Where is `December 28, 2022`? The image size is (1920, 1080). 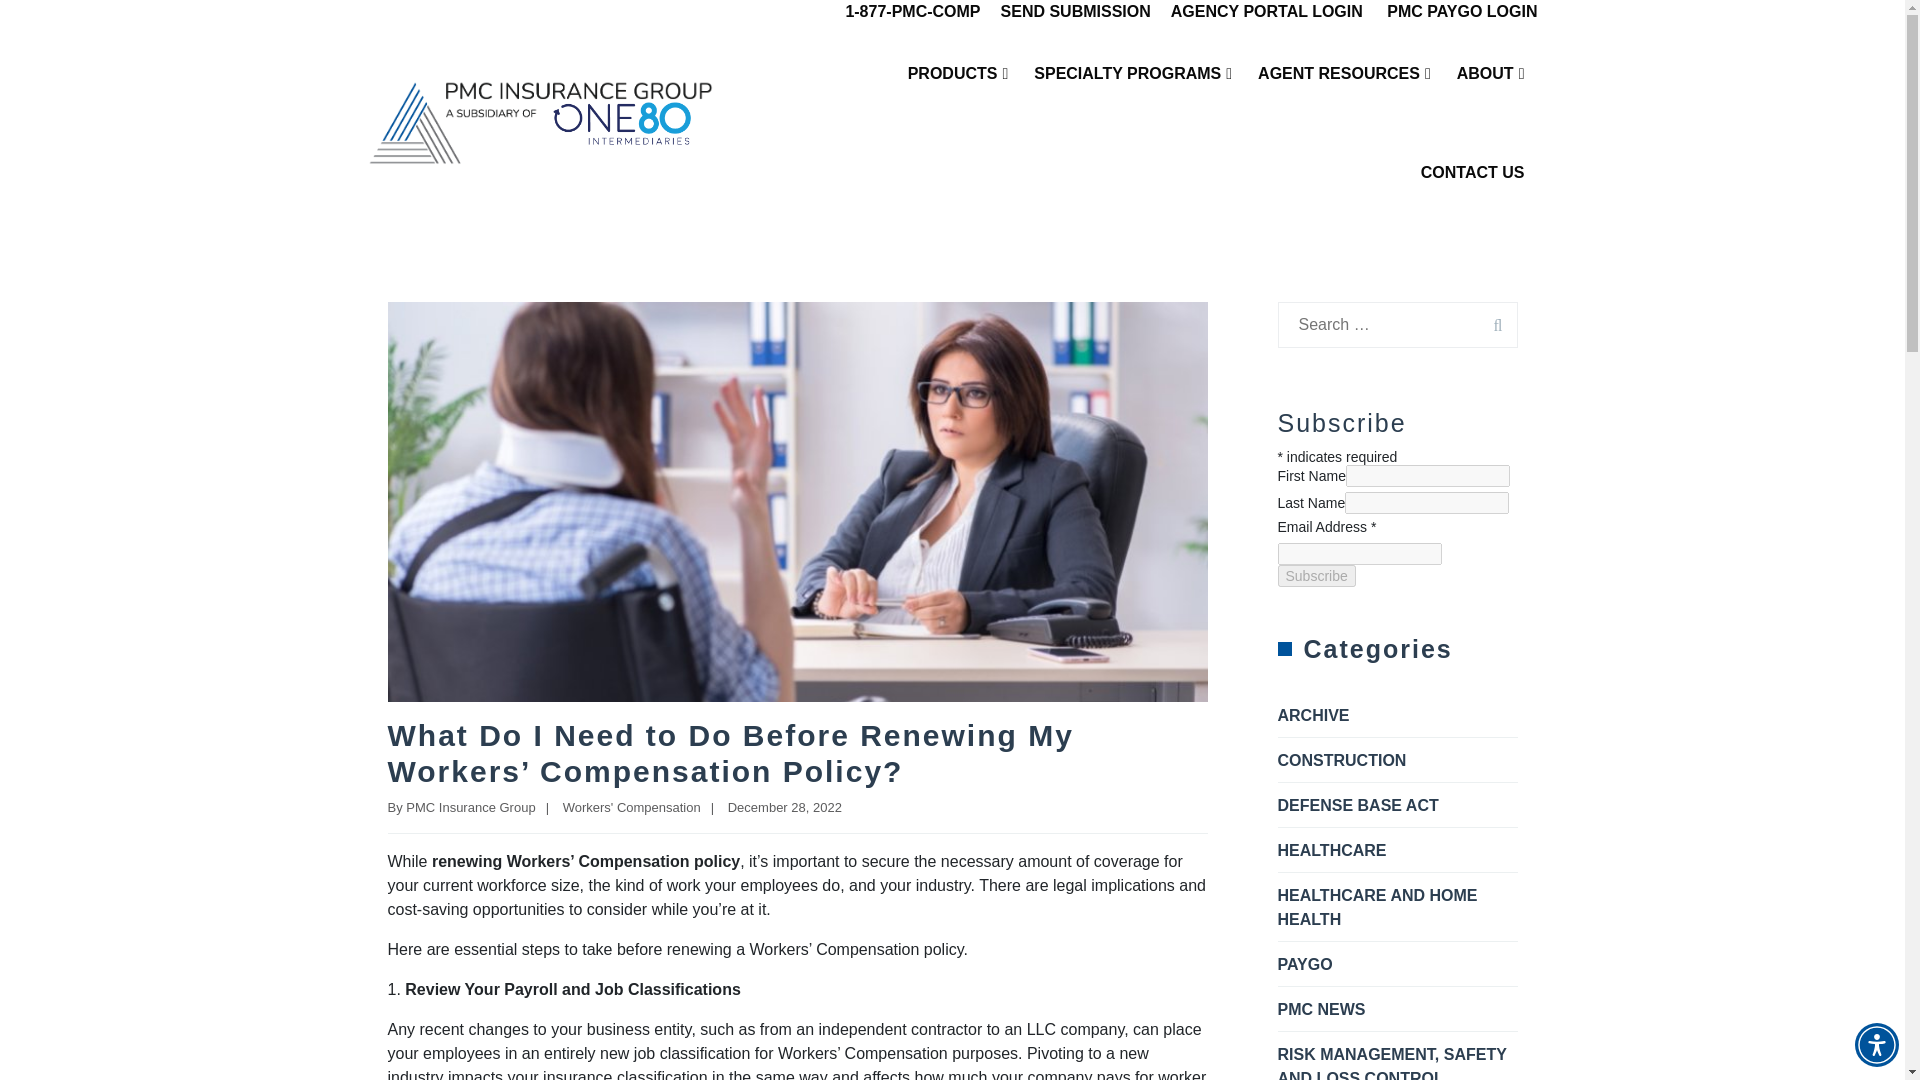 December 28, 2022 is located at coordinates (784, 808).